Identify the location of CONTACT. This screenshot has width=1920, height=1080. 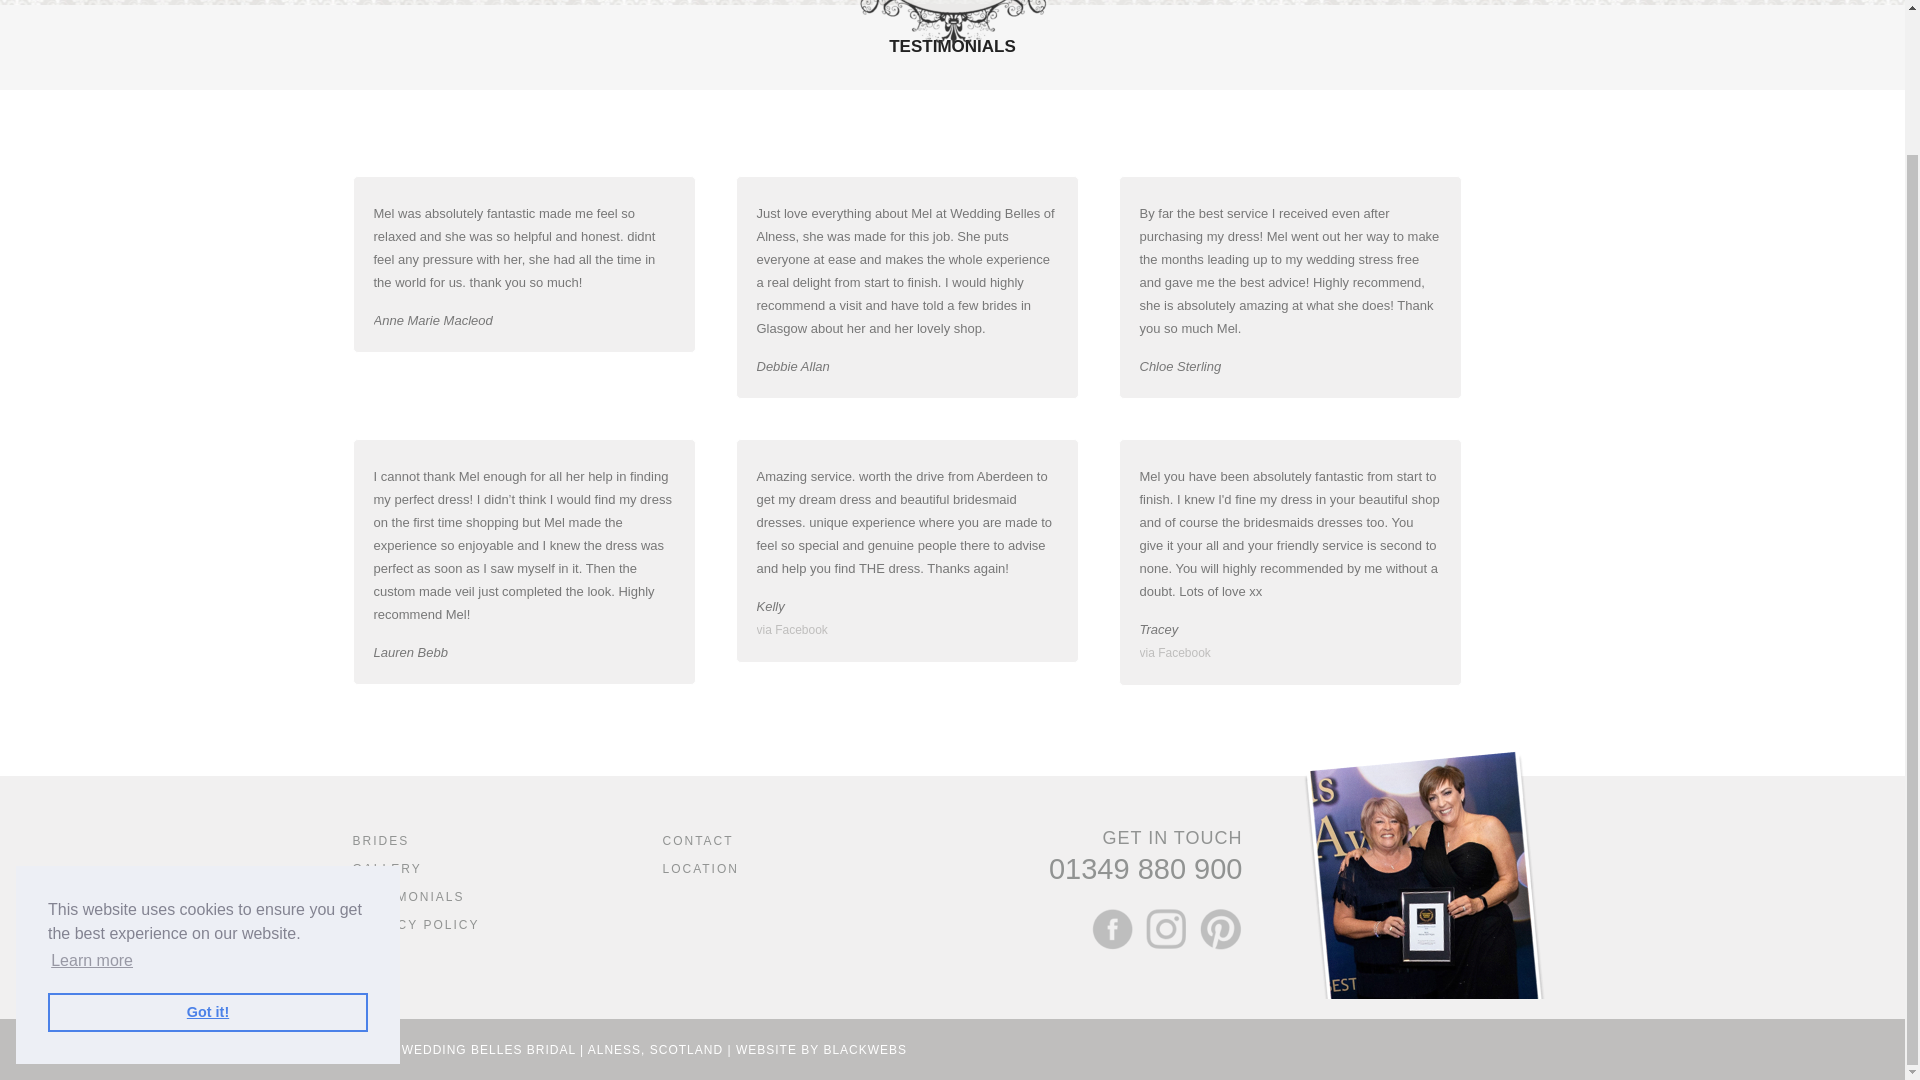
(698, 840).